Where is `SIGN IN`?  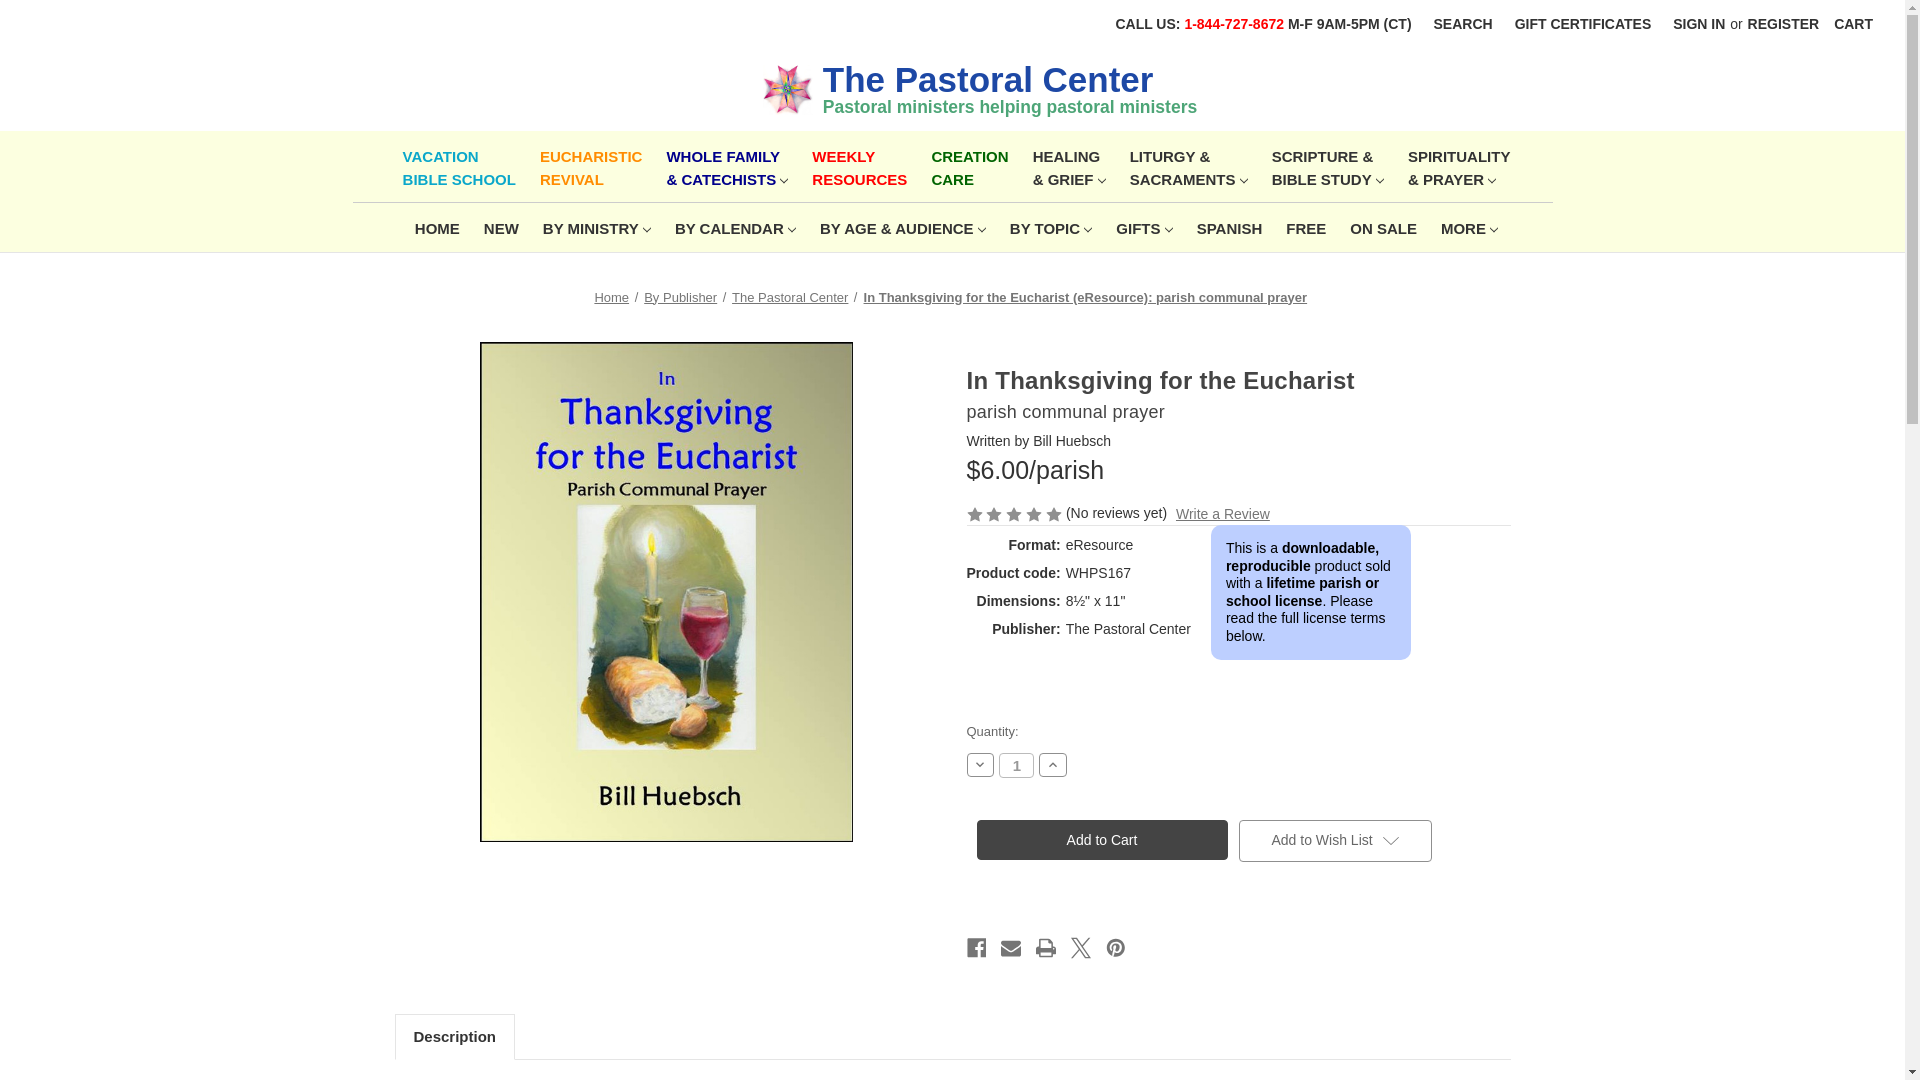
SIGN IN is located at coordinates (587, 166).